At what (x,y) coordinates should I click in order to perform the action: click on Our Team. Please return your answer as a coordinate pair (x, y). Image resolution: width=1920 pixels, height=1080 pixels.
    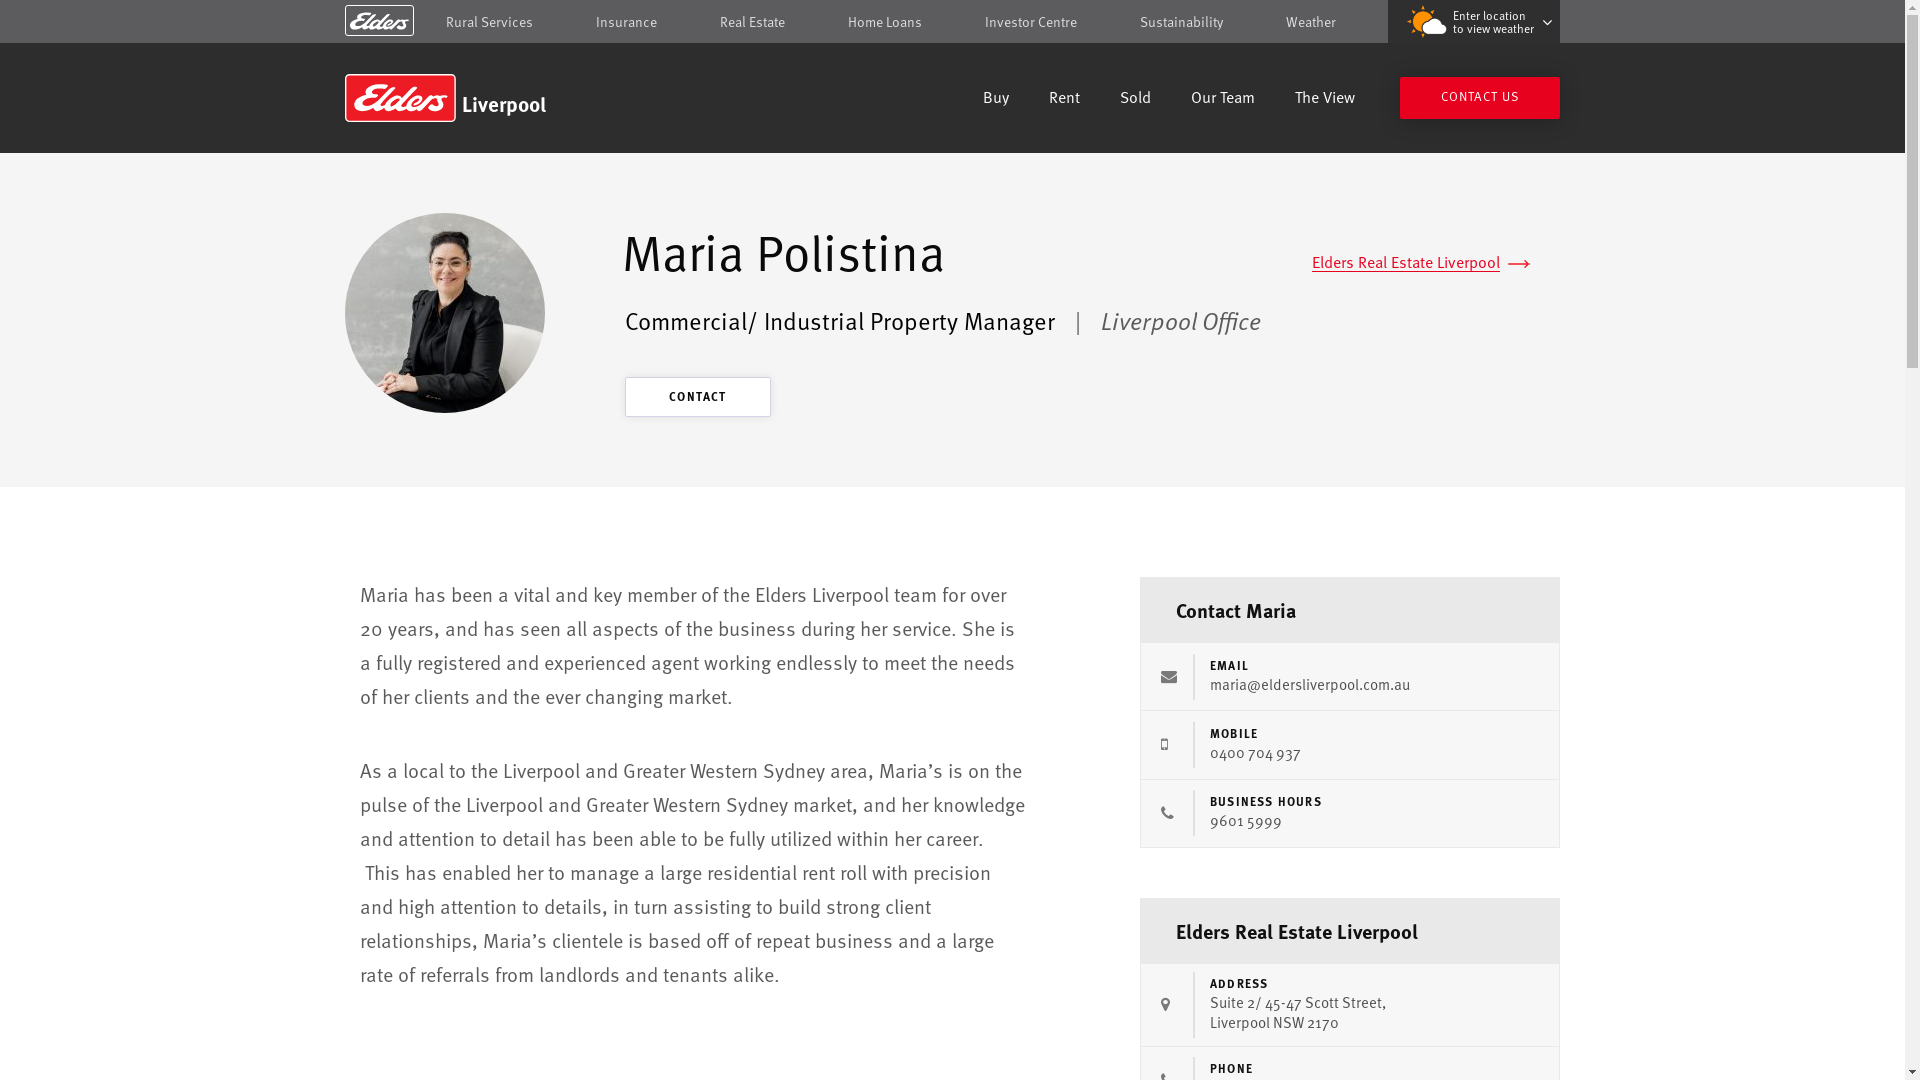
    Looking at the image, I should click on (1223, 100).